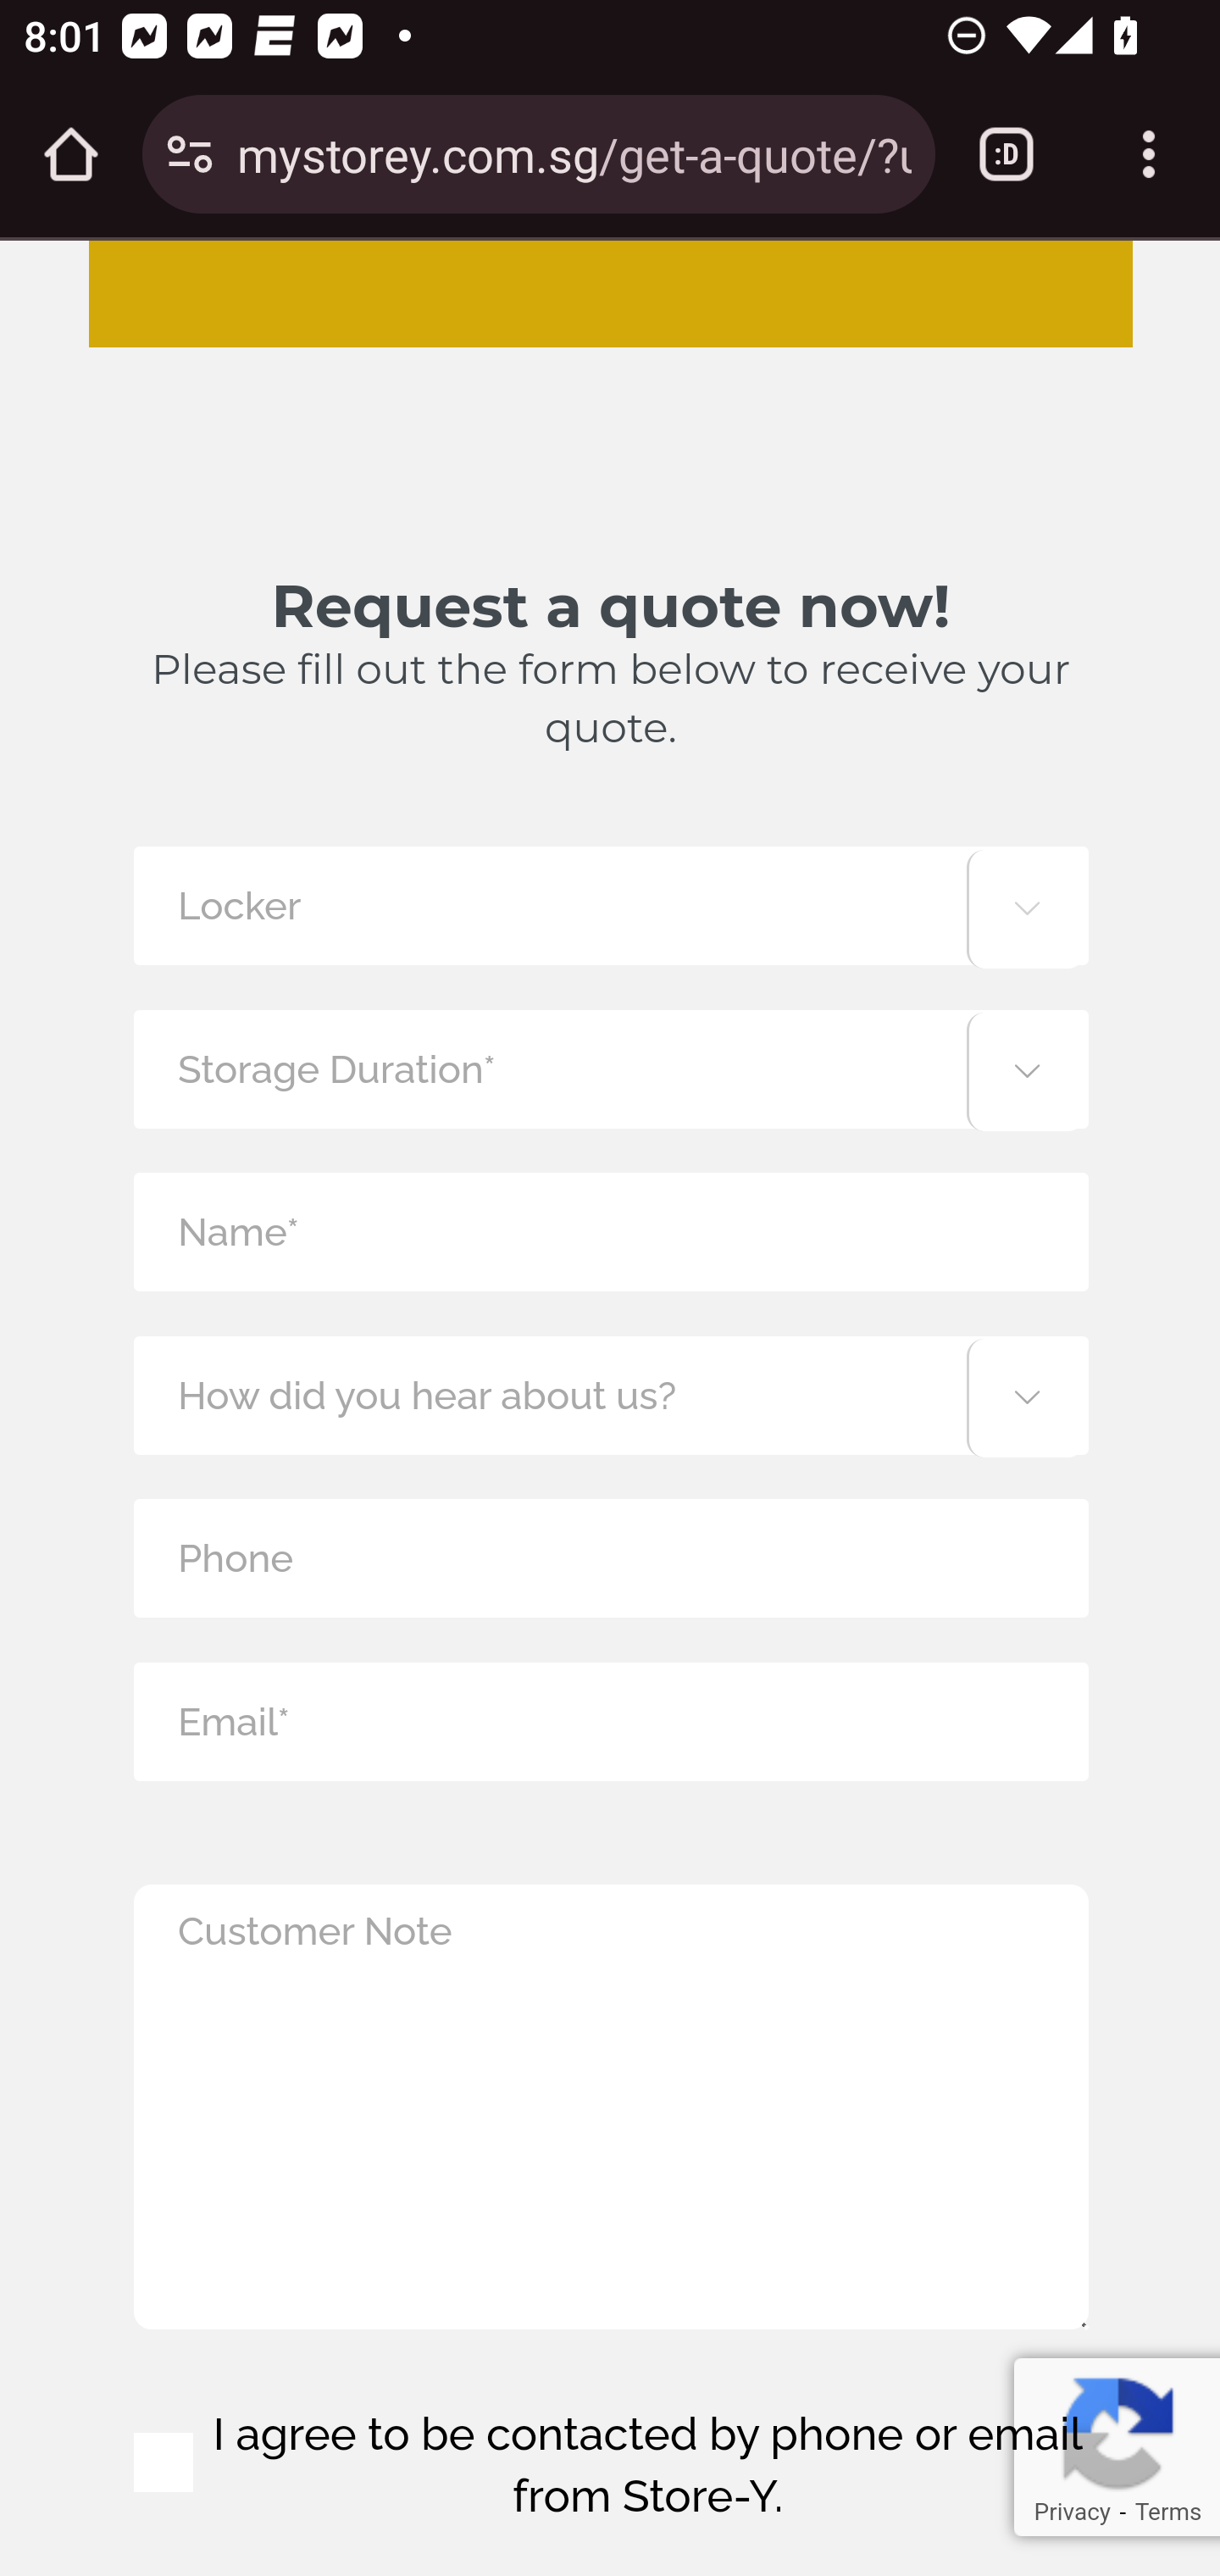 This screenshot has height=2576, width=1220. Describe the element at coordinates (1167, 2512) in the screenshot. I see `Terms` at that location.